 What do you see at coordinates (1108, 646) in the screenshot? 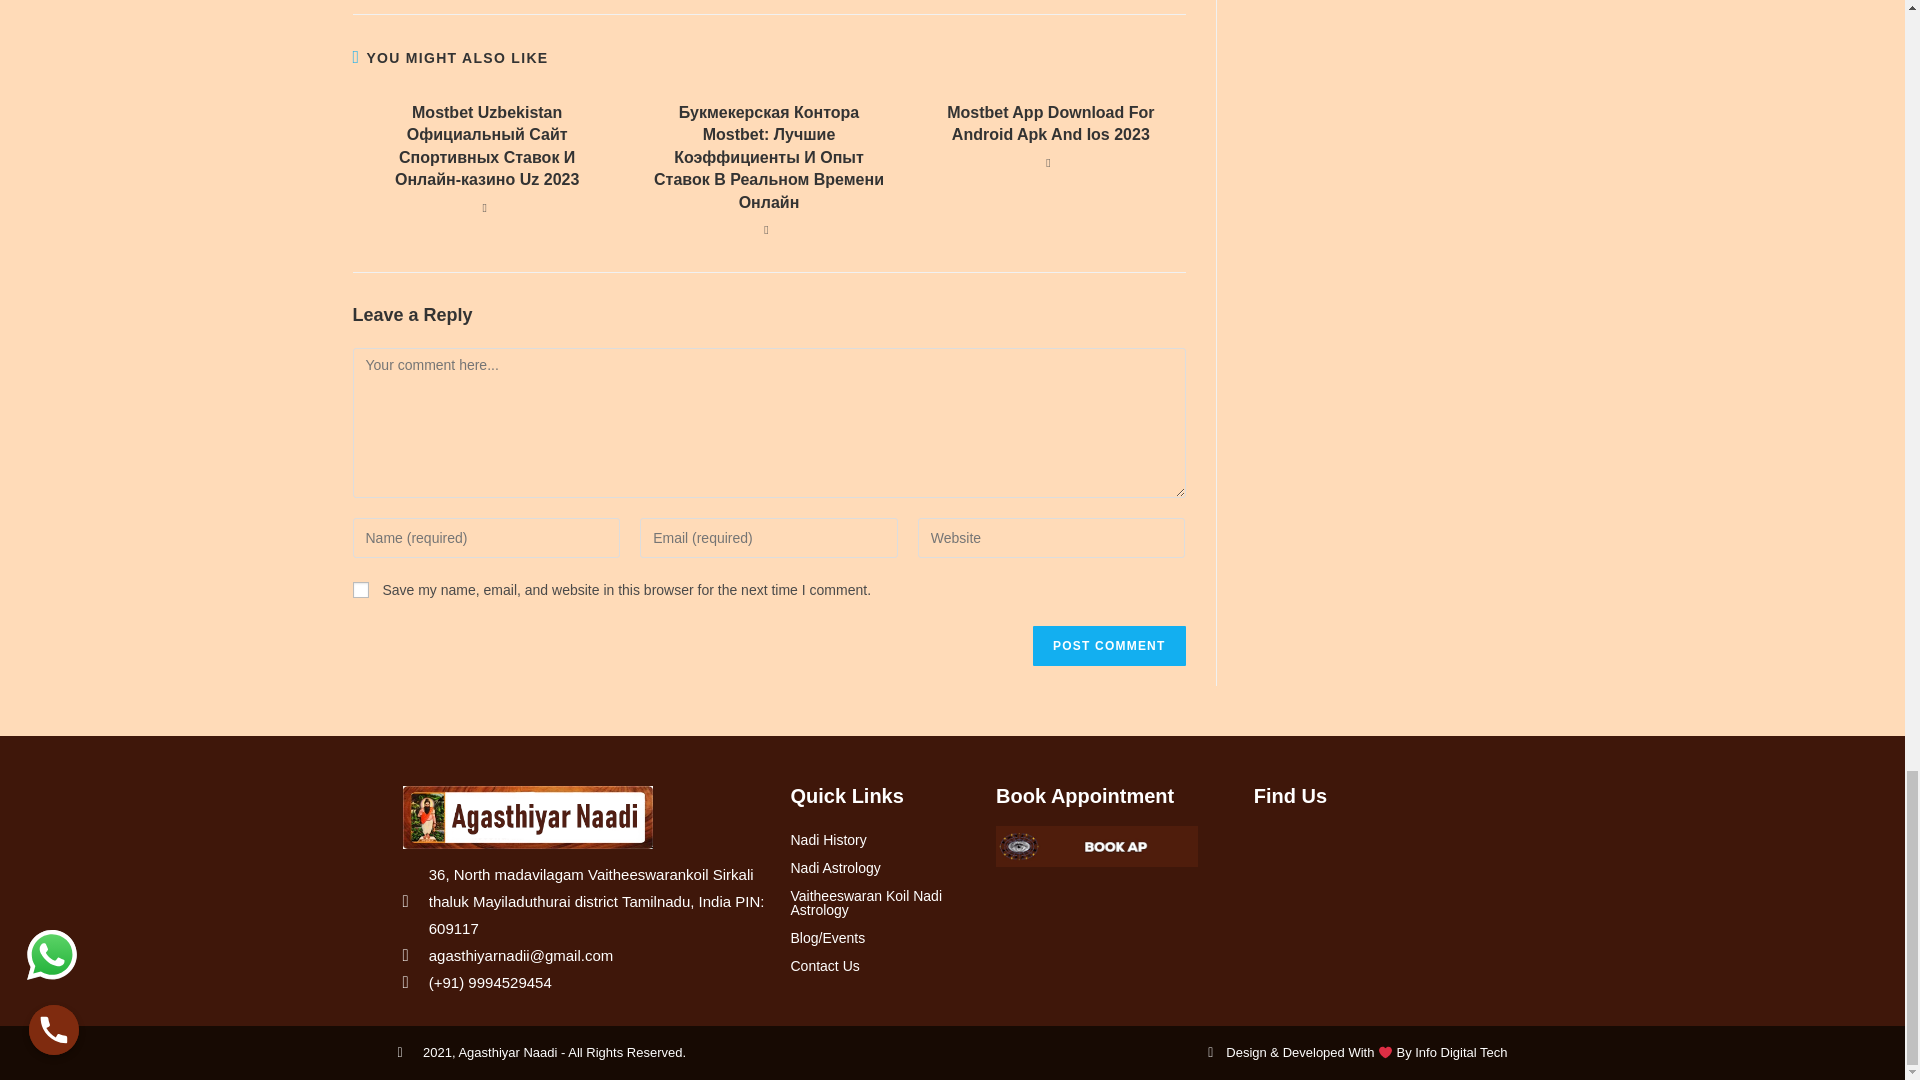
I see `Post Comment` at bounding box center [1108, 646].